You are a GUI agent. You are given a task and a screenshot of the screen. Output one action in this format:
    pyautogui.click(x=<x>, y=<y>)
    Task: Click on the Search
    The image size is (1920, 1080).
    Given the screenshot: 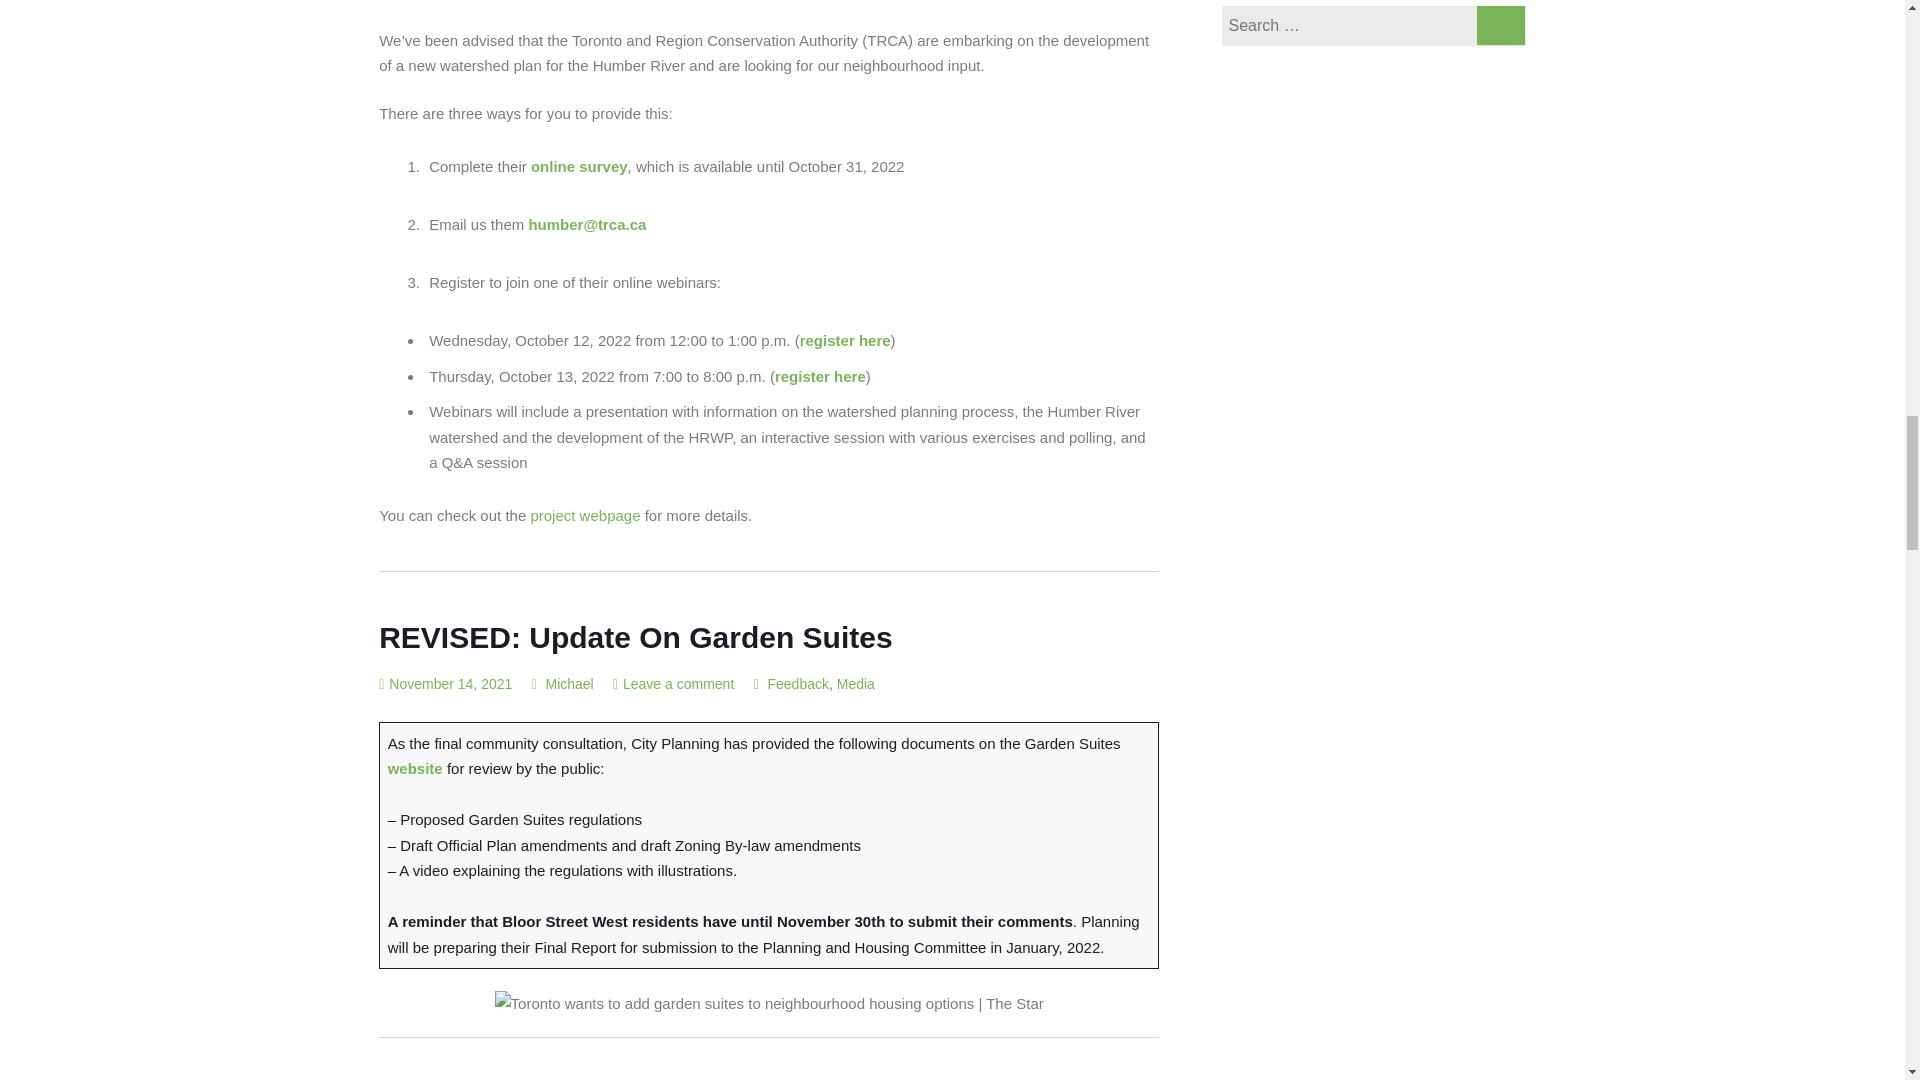 What is the action you would take?
    pyautogui.click(x=1500, y=25)
    